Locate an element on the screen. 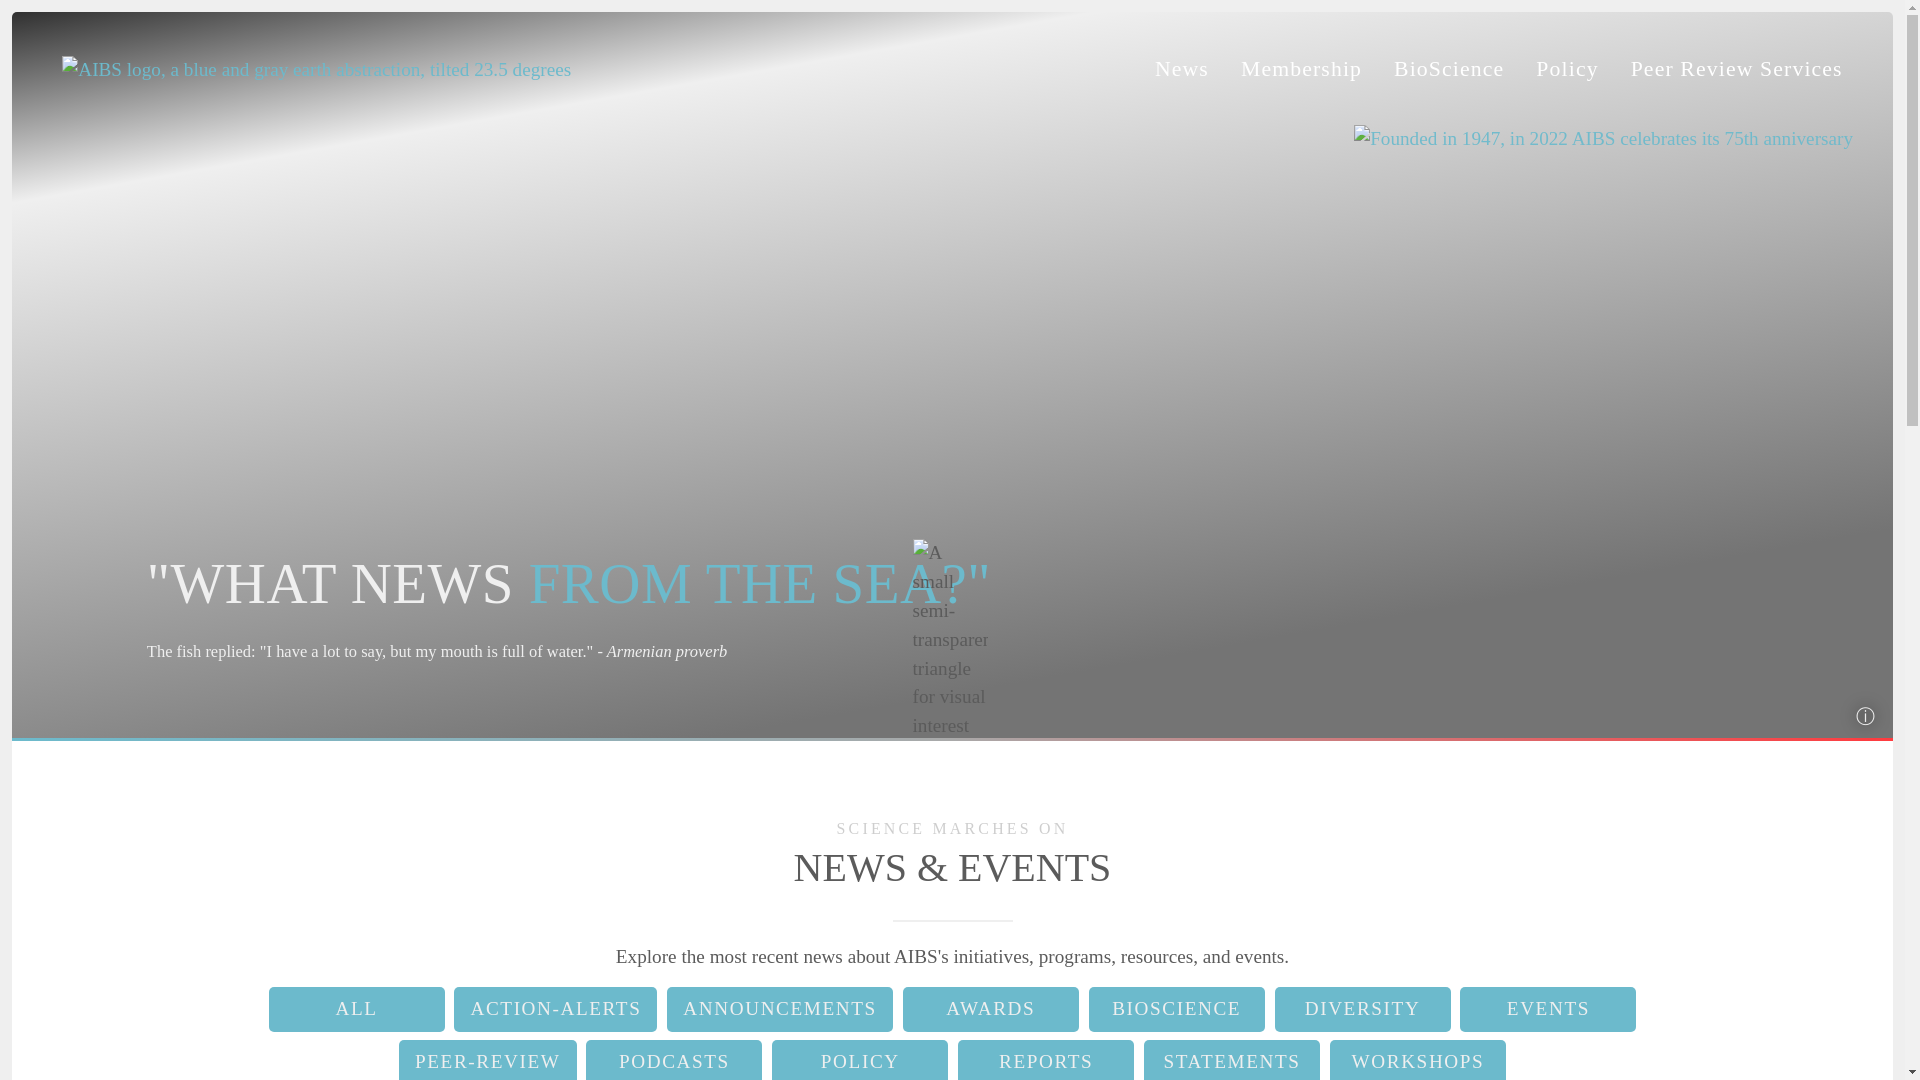  PODCASTS is located at coordinates (674, 1060).